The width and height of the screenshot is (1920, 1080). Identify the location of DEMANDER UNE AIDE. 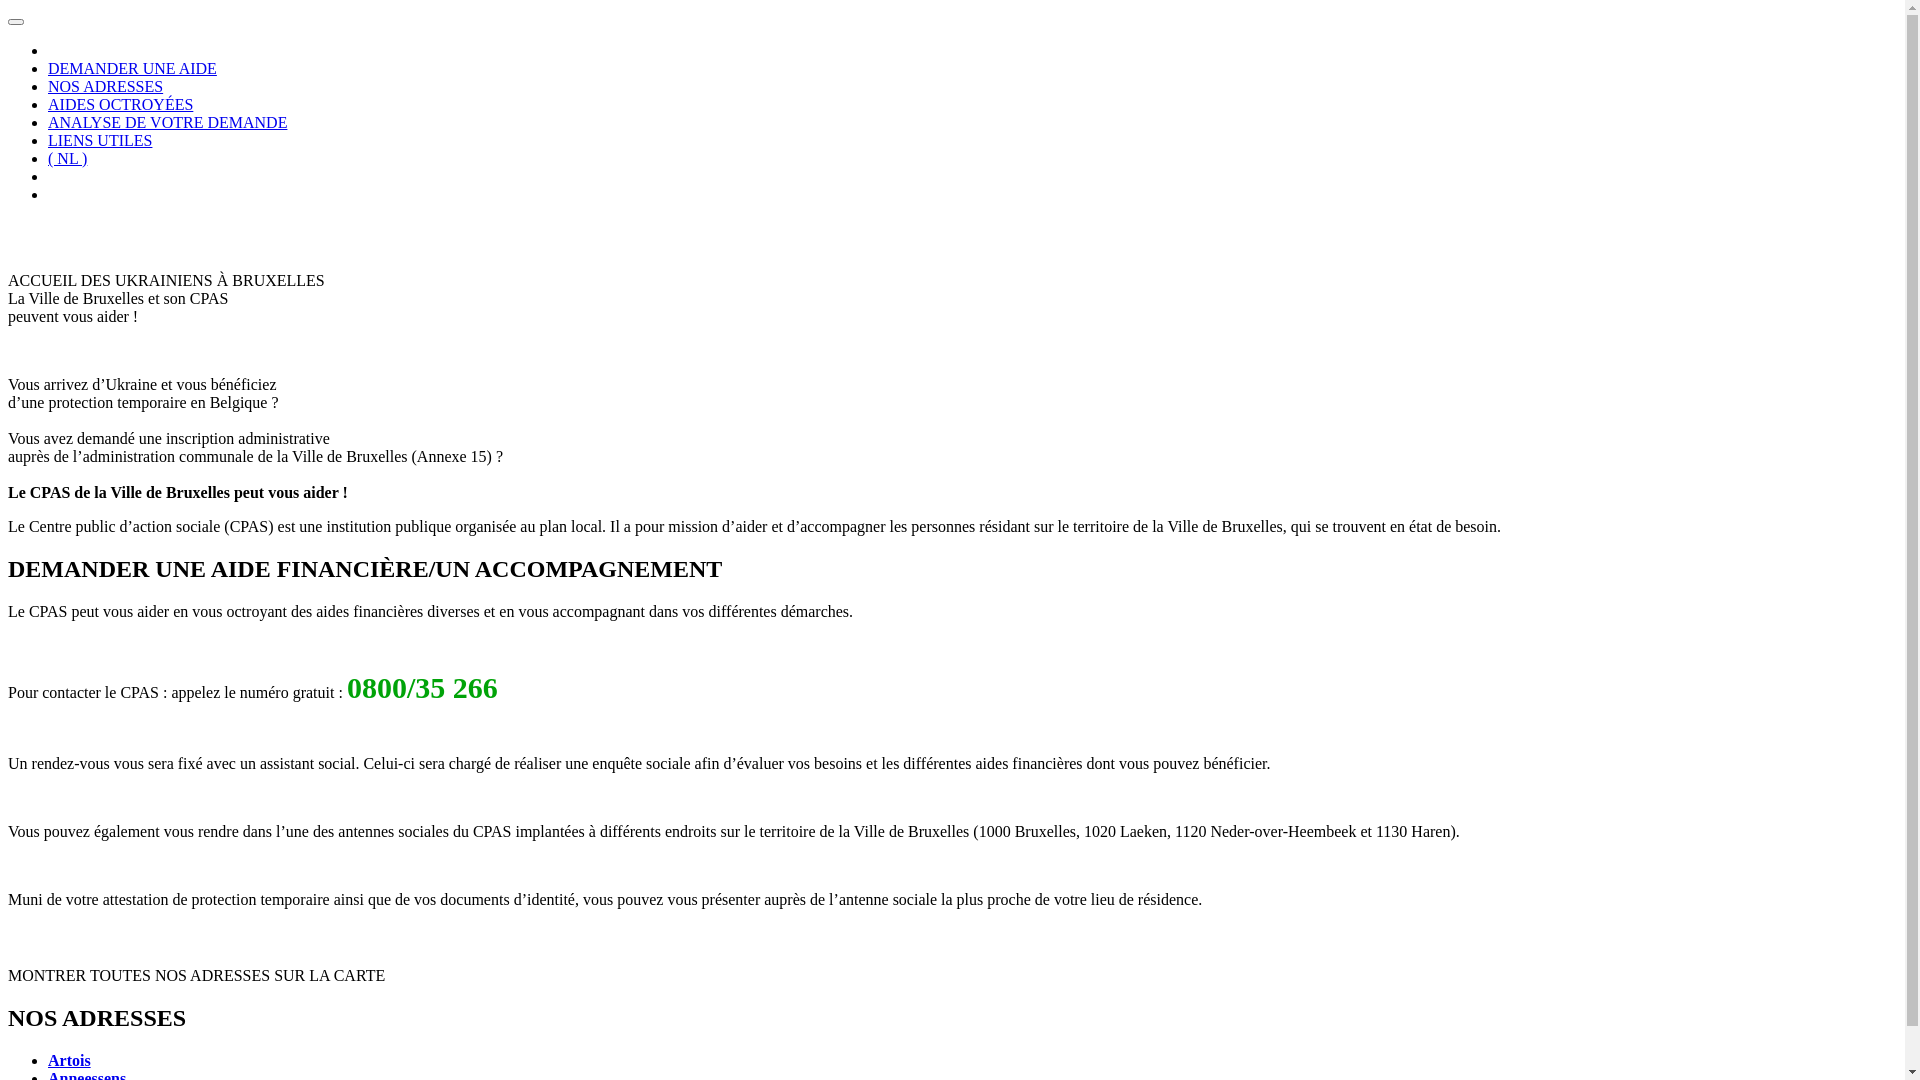
(132, 68).